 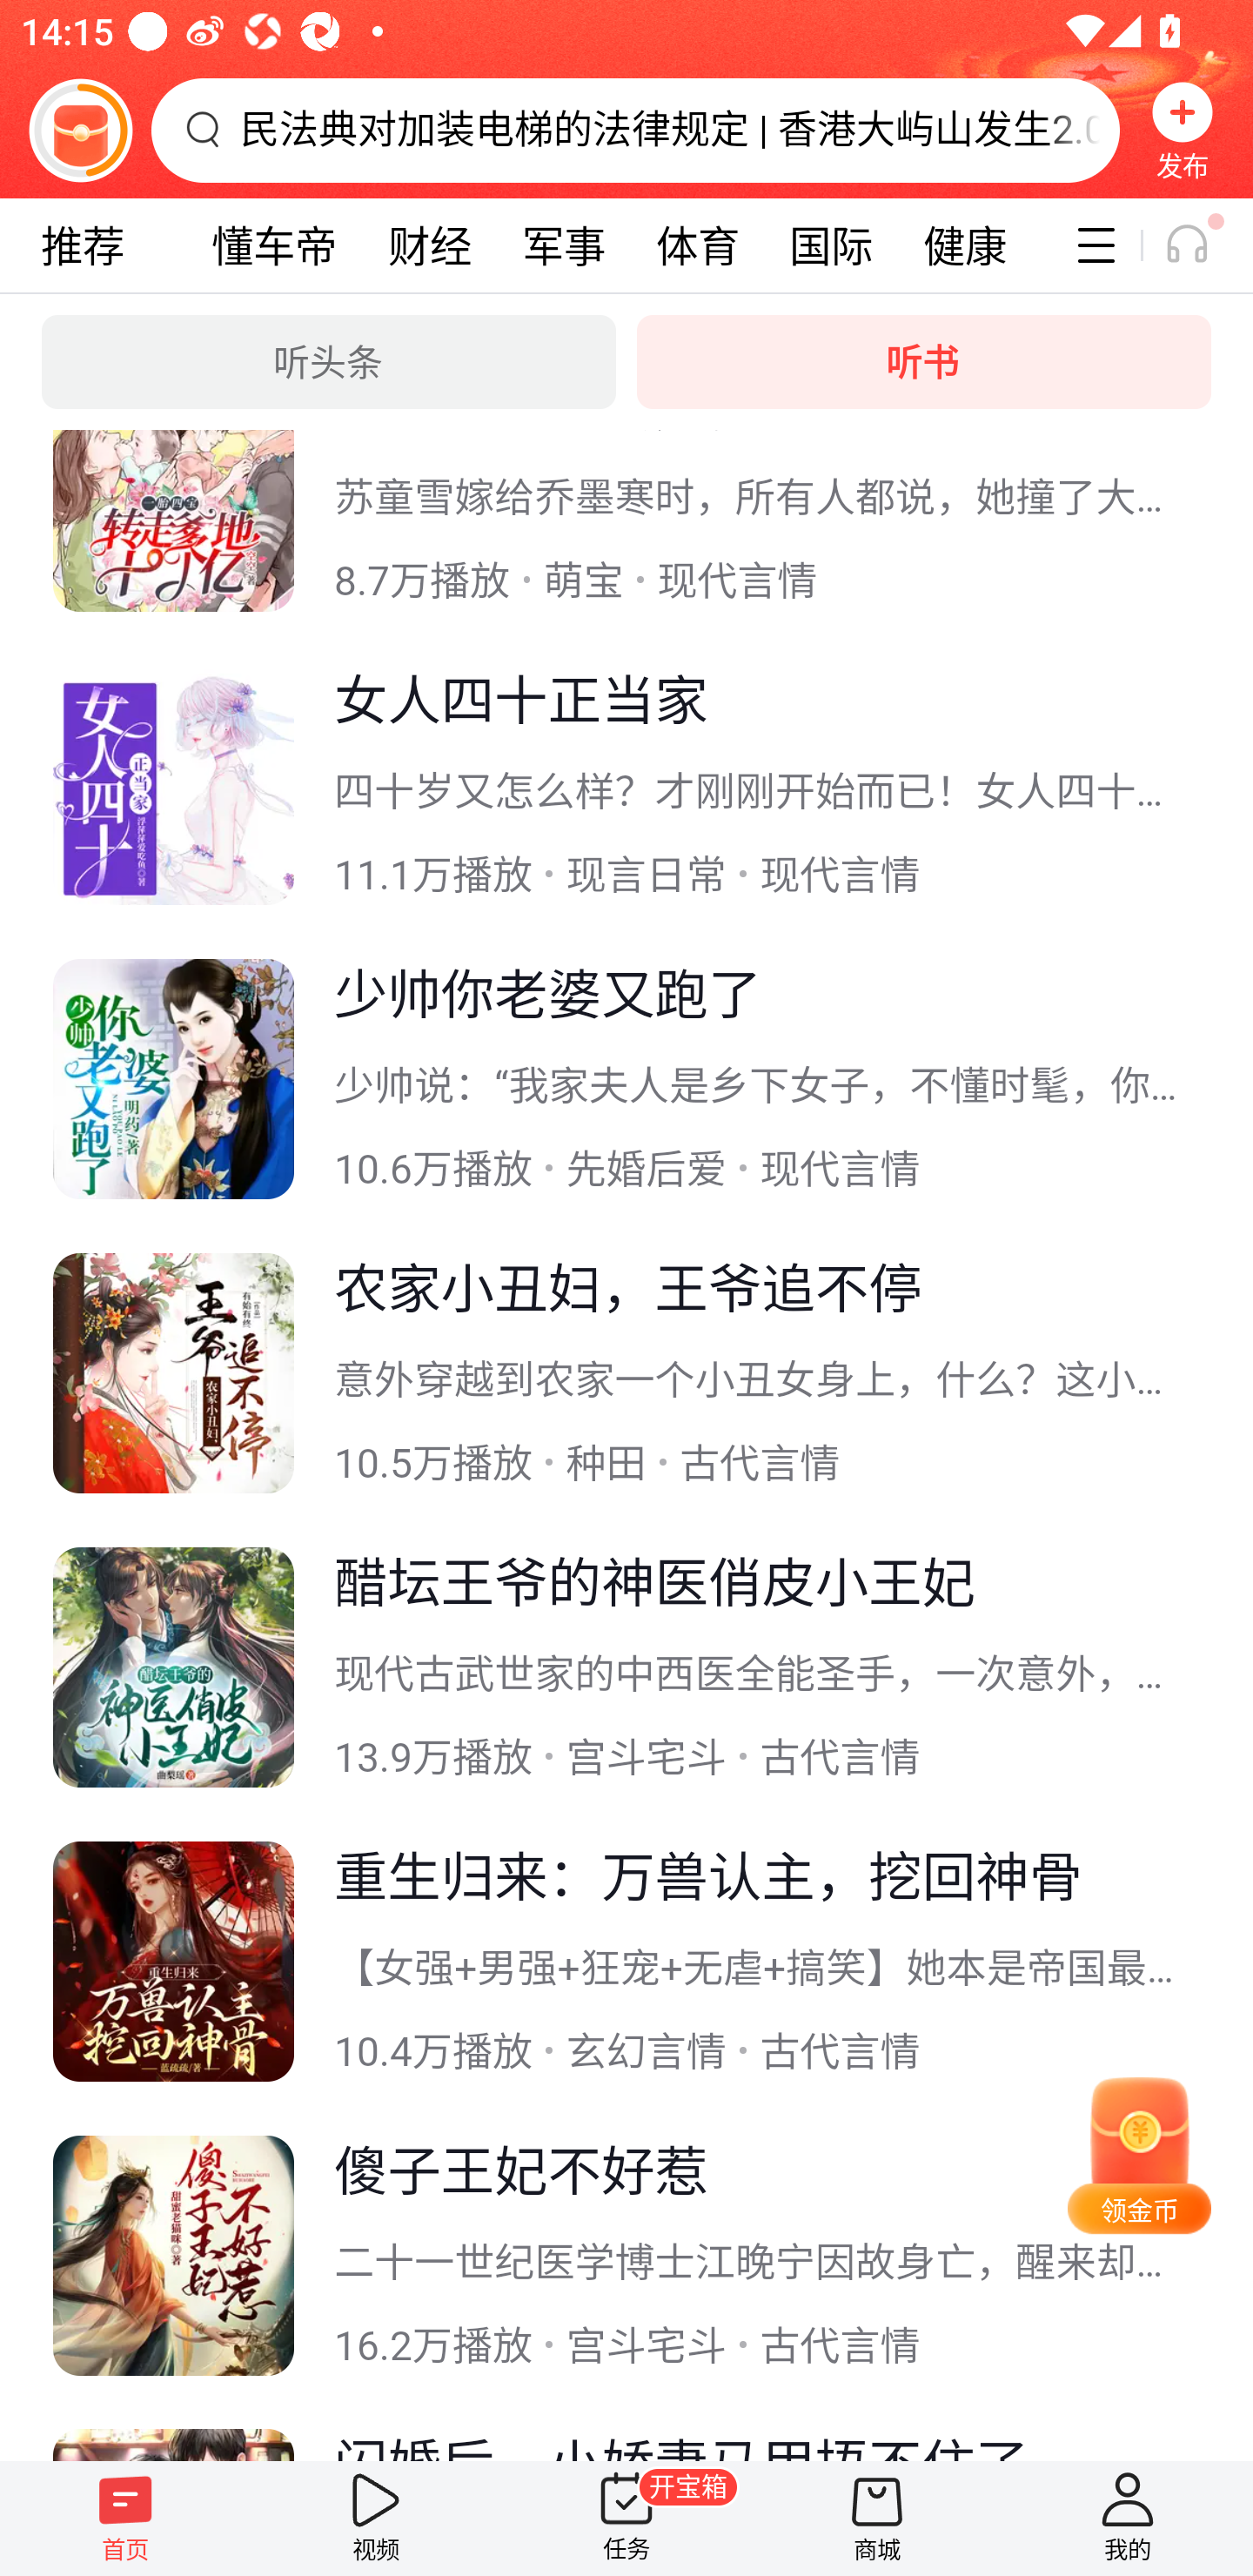 What do you see at coordinates (329, 362) in the screenshot?
I see `听头条` at bounding box center [329, 362].